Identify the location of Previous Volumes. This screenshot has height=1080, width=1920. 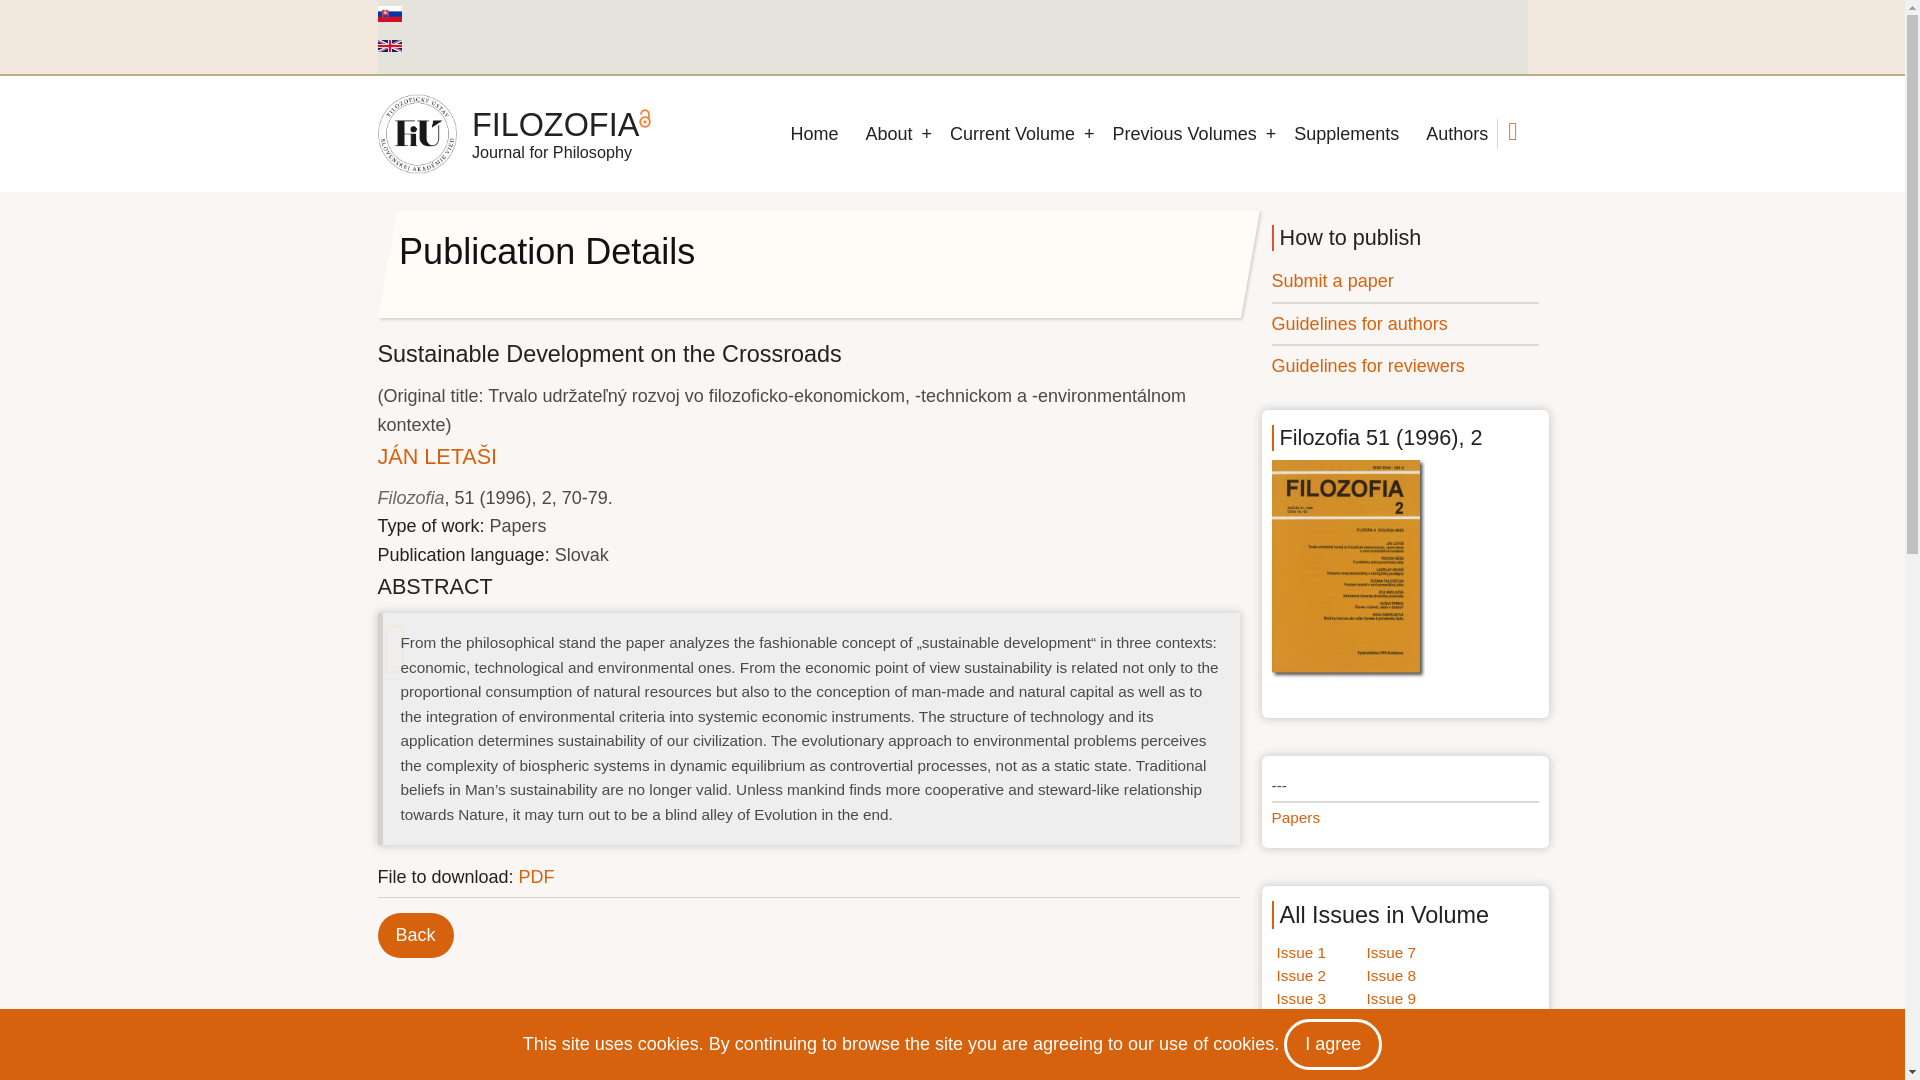
(1184, 134).